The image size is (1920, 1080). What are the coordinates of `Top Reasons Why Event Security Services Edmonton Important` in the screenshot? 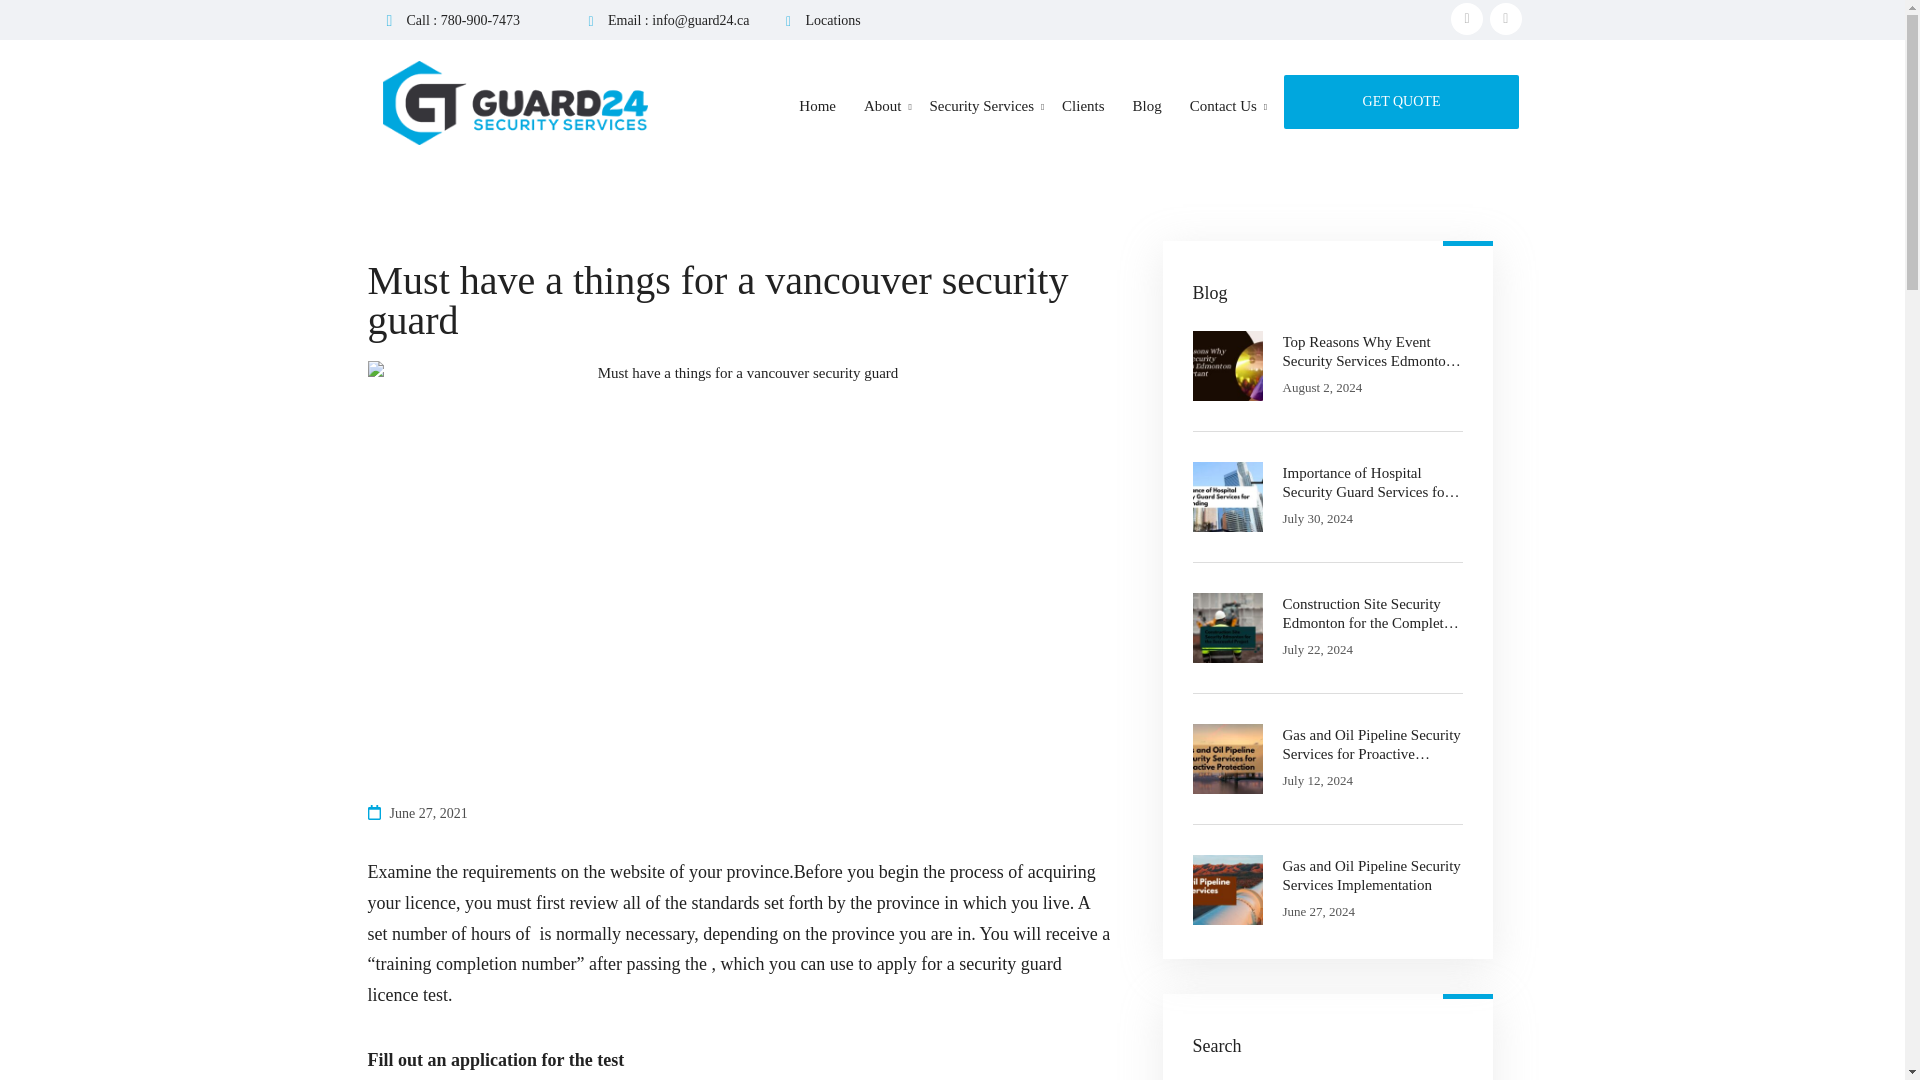 It's located at (1372, 352).